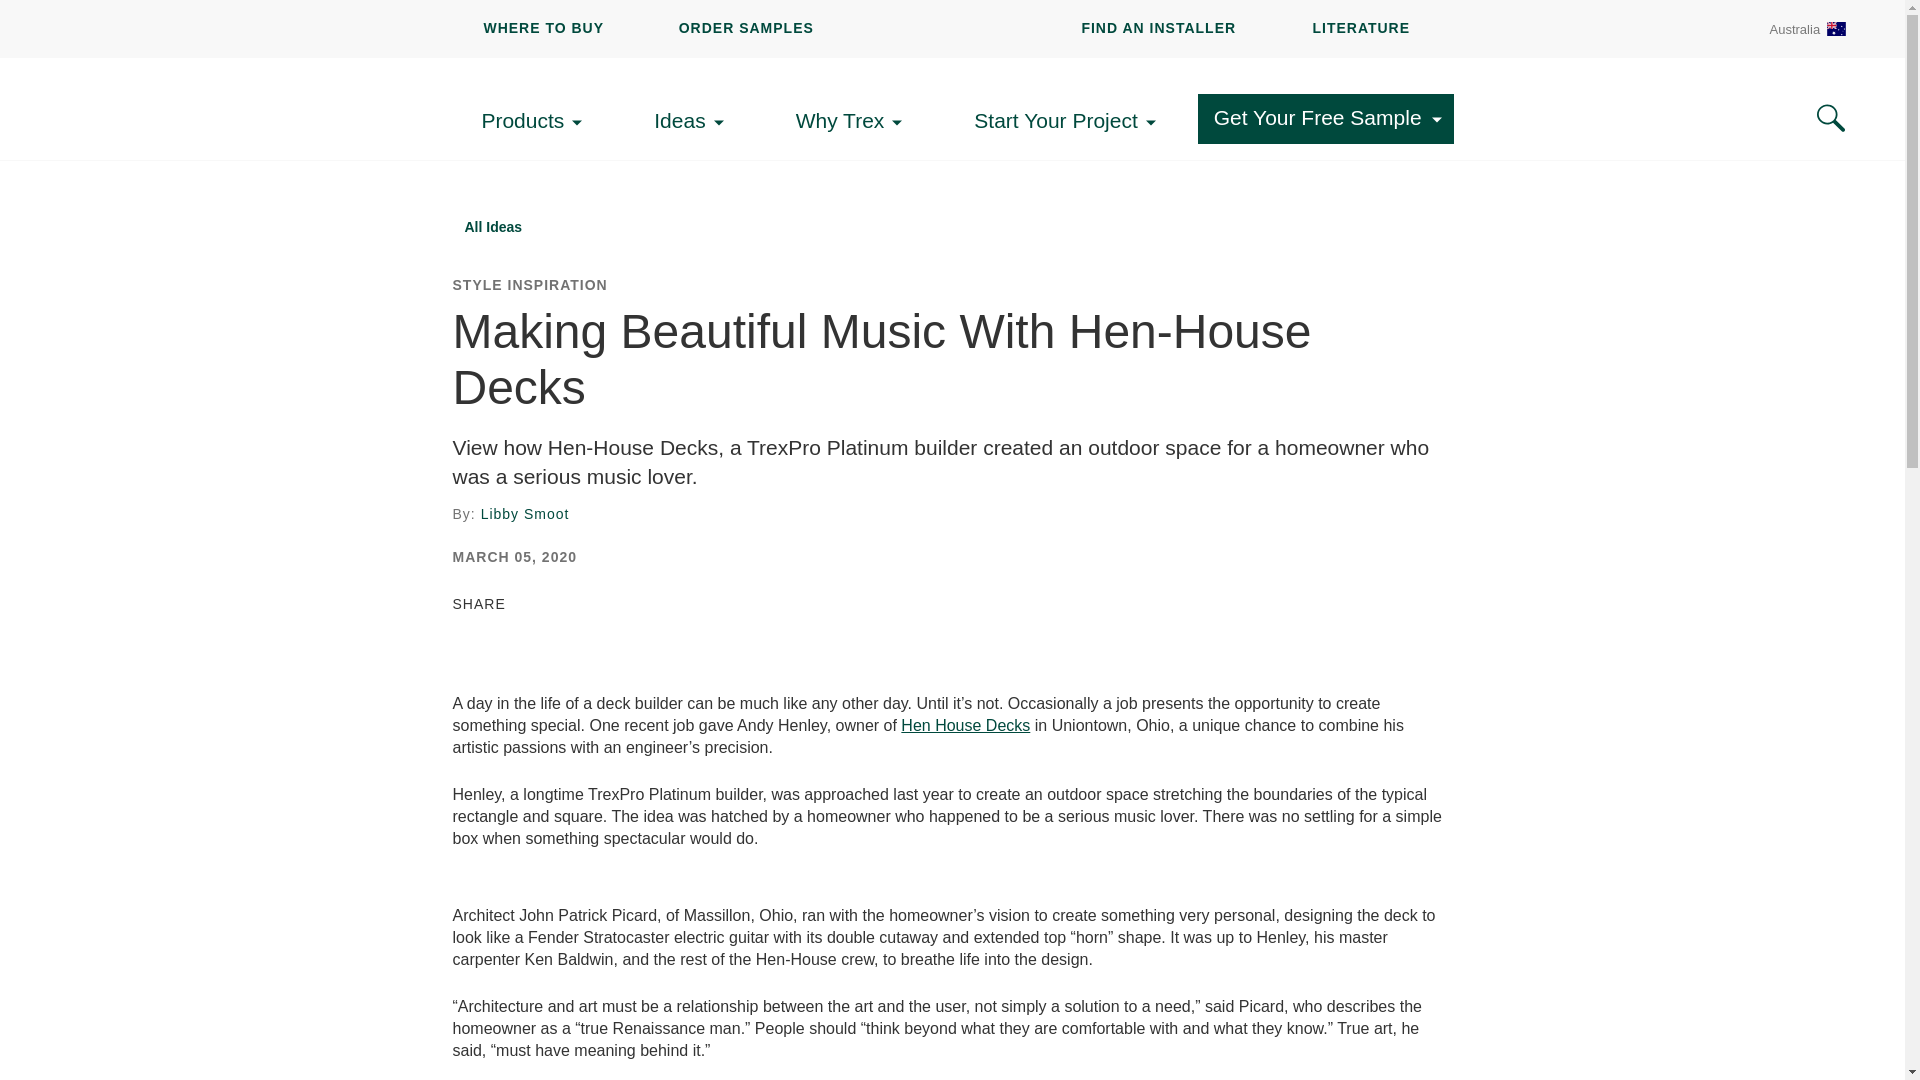  Describe the element at coordinates (856, 121) in the screenshot. I see `Why Trex` at that location.